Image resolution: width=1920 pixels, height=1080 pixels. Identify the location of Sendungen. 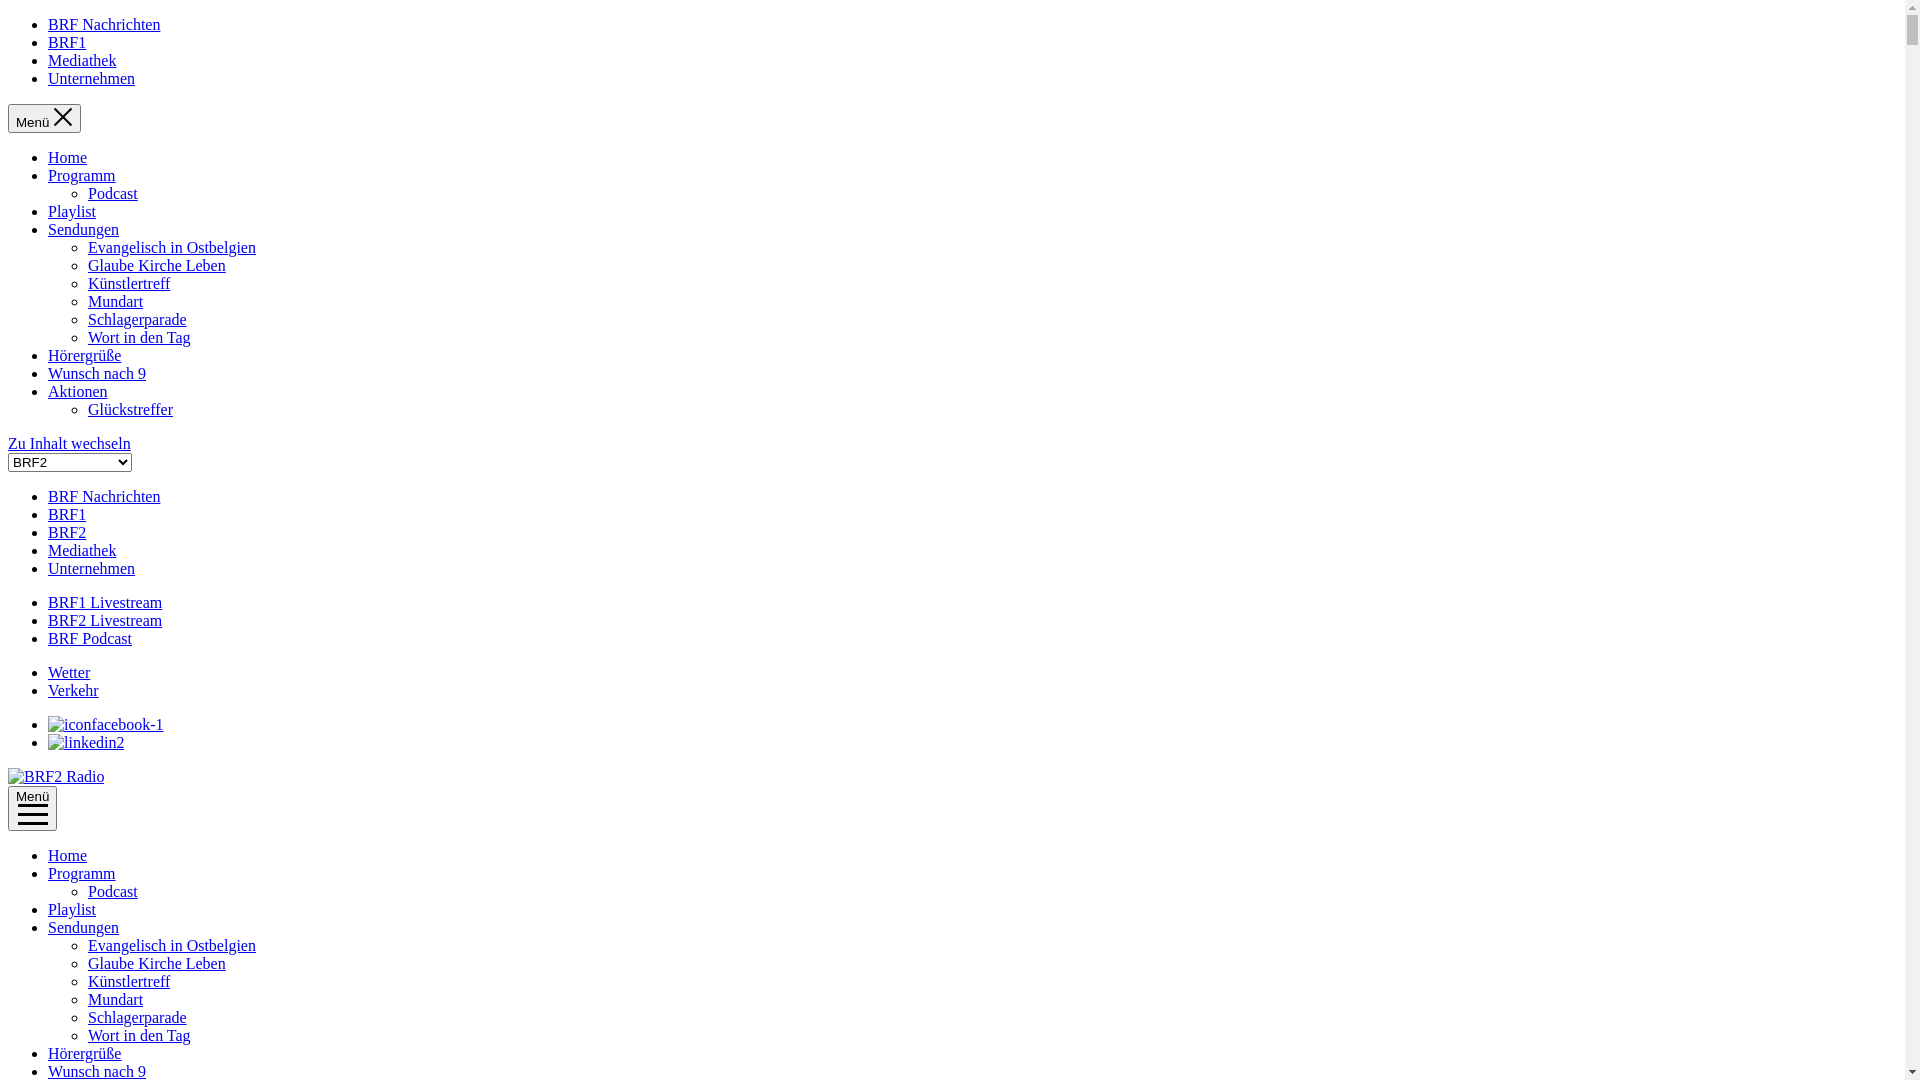
(84, 230).